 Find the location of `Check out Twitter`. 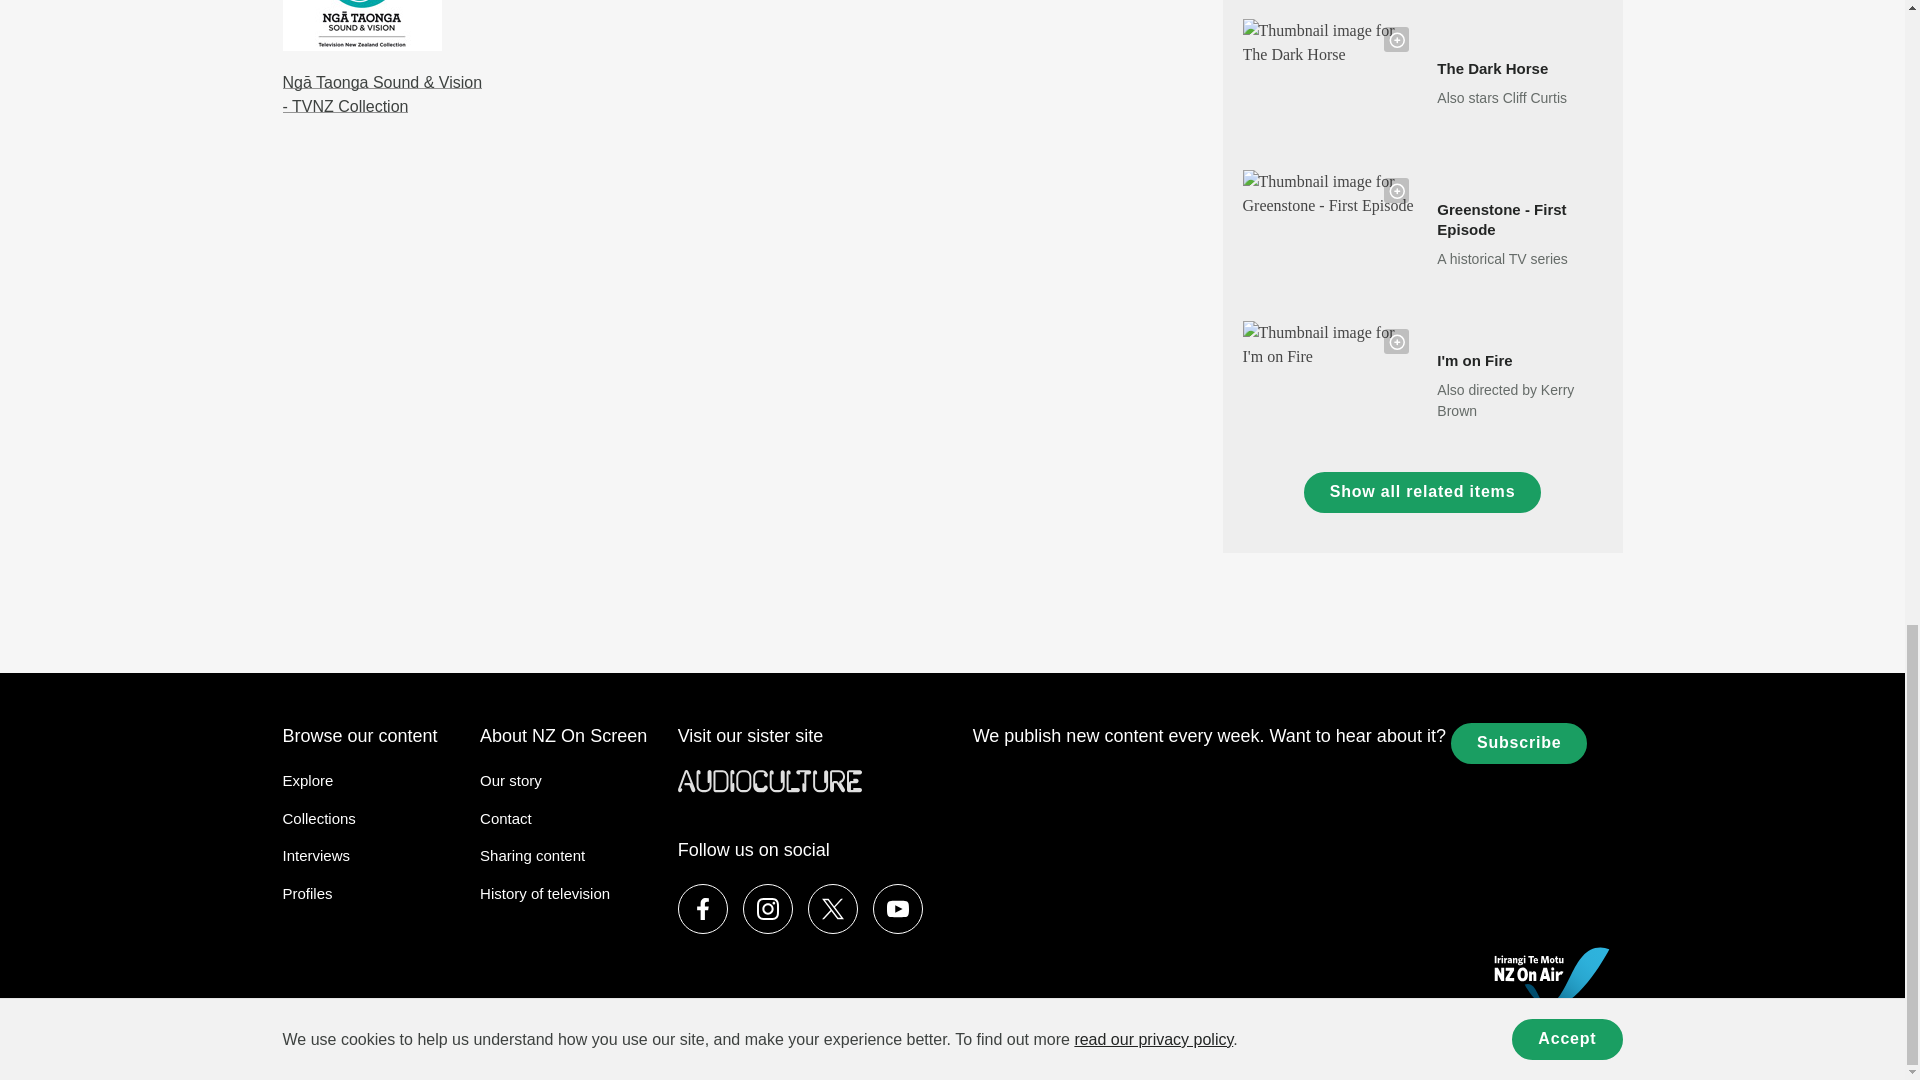

Check out Twitter is located at coordinates (833, 909).